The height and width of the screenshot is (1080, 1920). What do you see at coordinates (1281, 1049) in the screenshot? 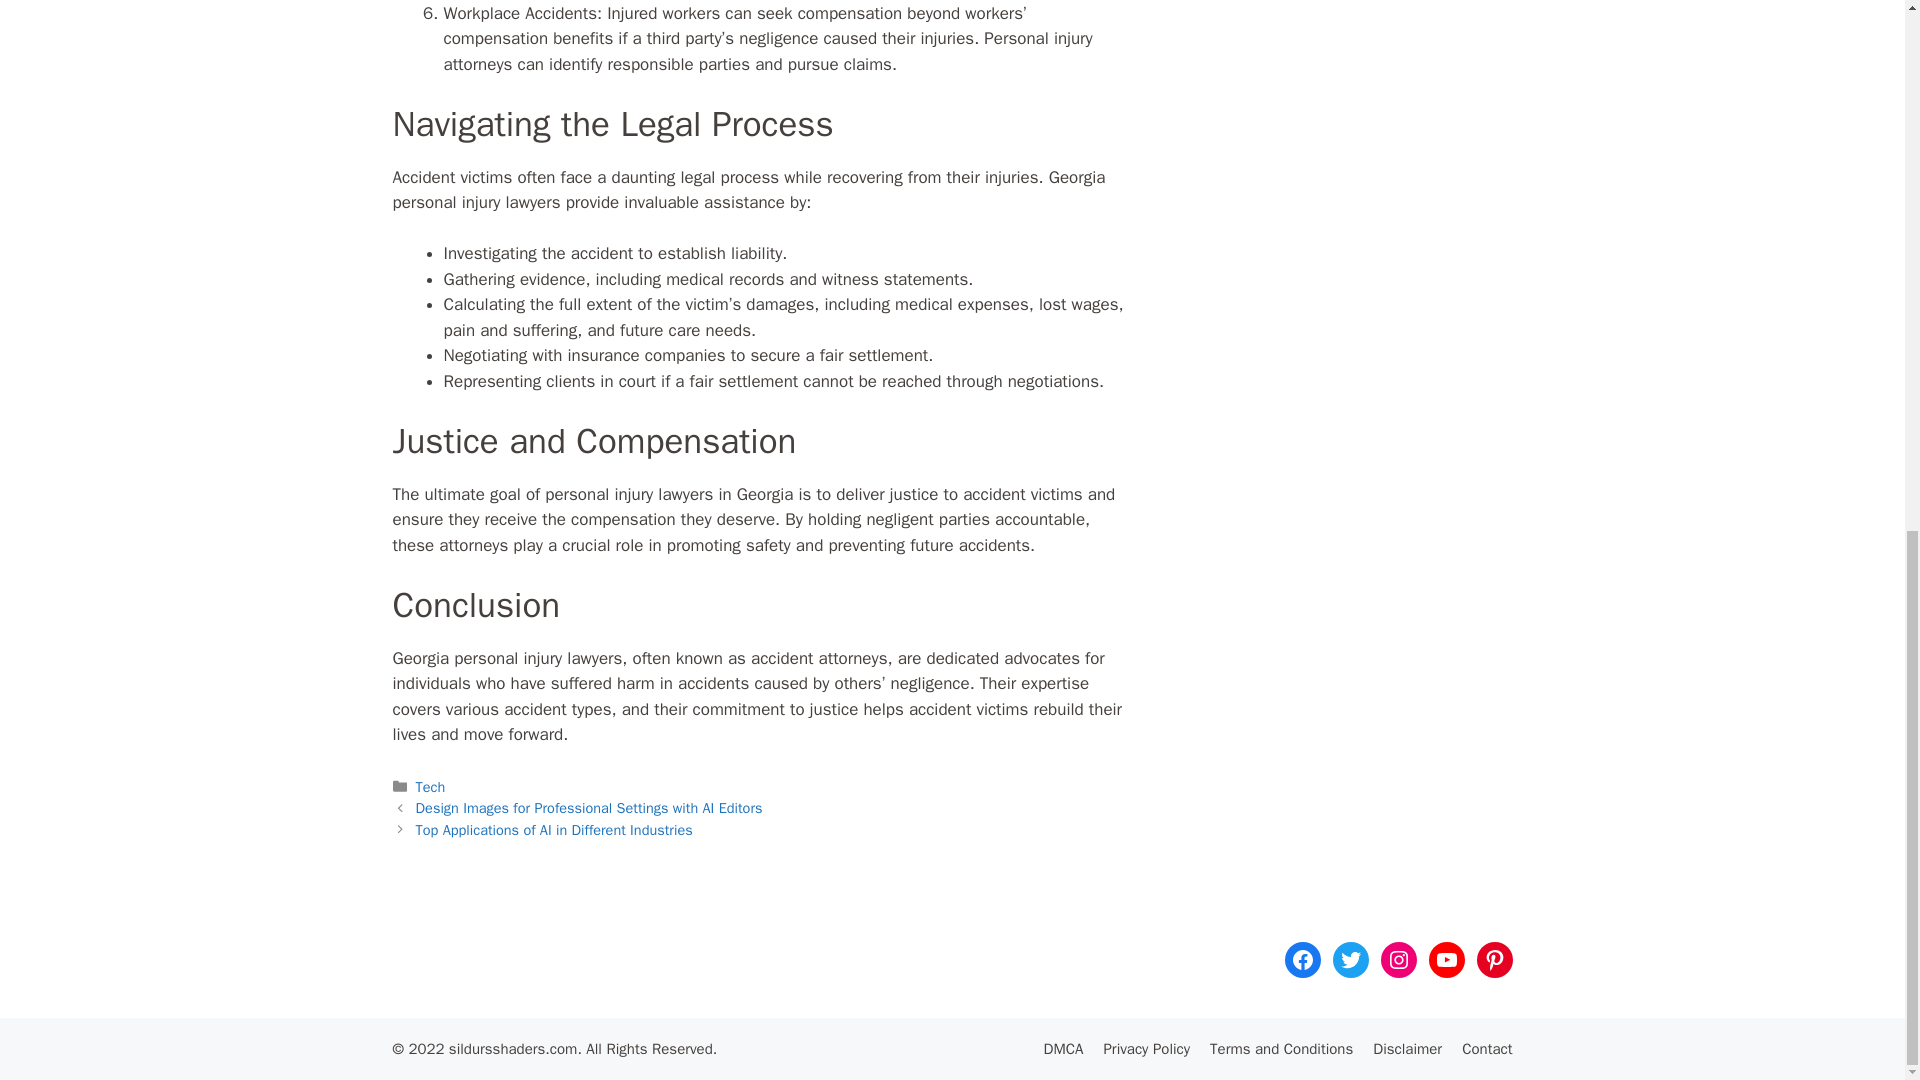
I see `Terms and Conditions` at bounding box center [1281, 1049].